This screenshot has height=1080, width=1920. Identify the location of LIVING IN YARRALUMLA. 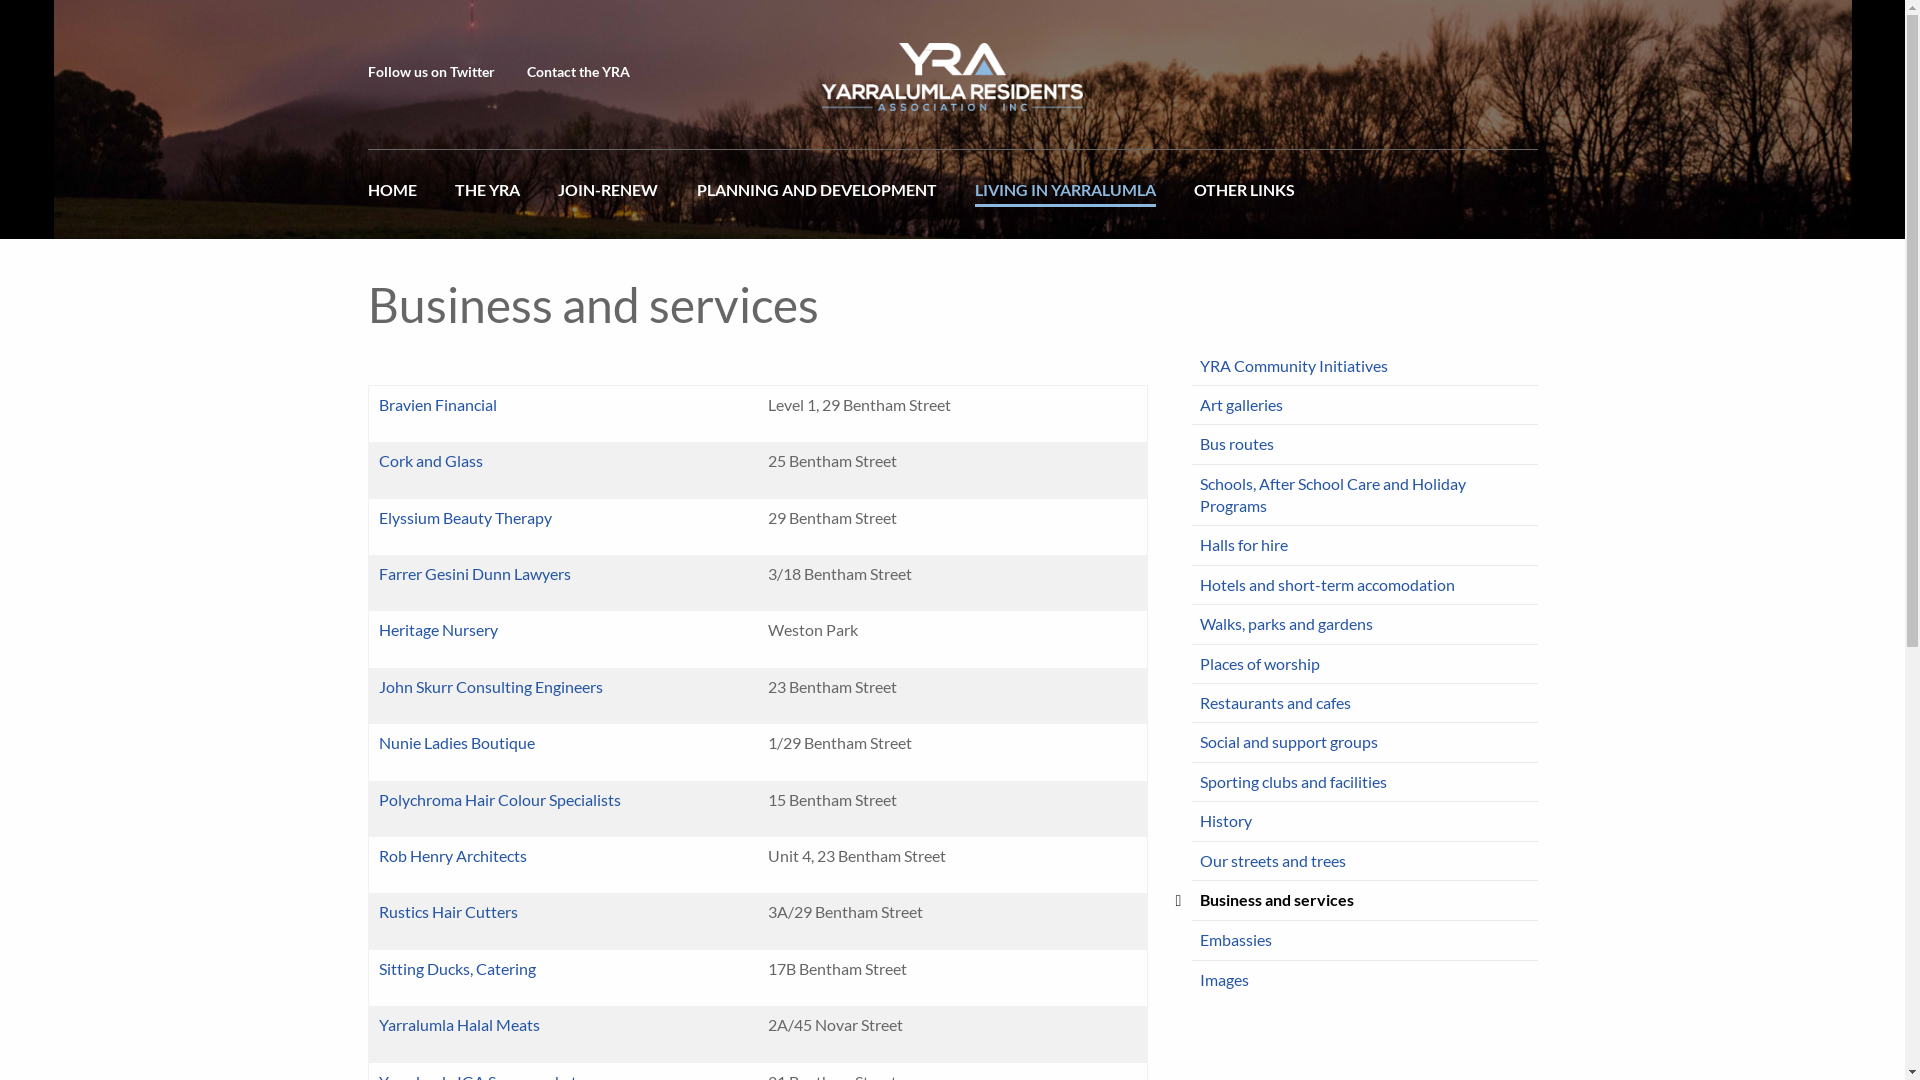
(1066, 194).